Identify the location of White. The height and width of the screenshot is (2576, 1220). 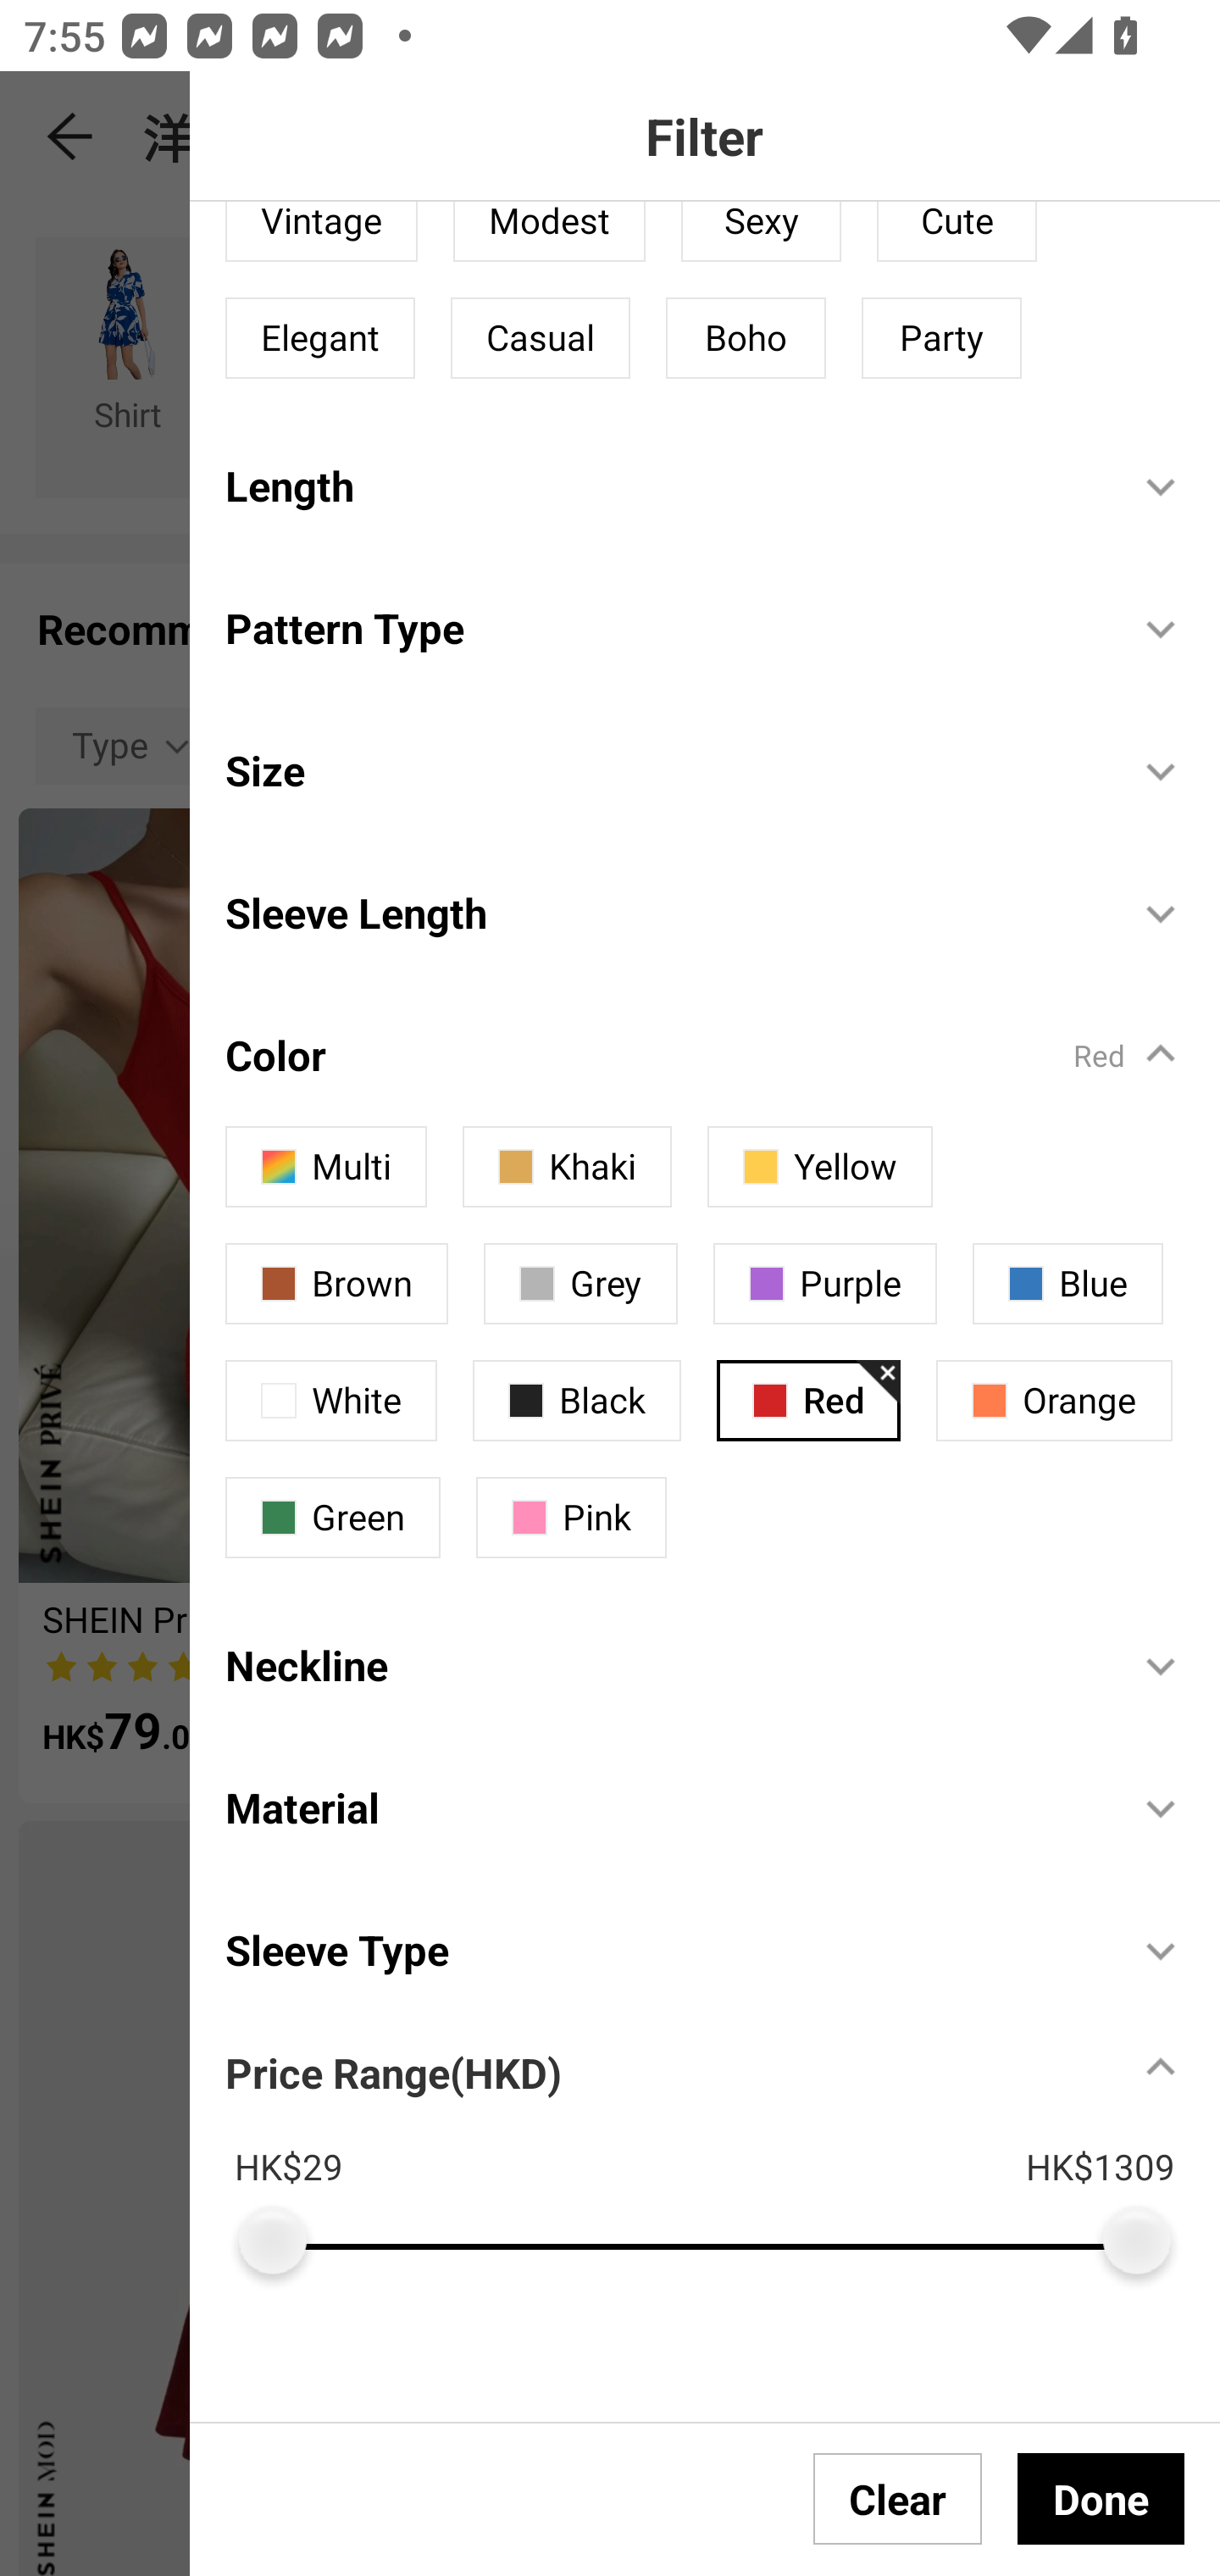
(330, 1402).